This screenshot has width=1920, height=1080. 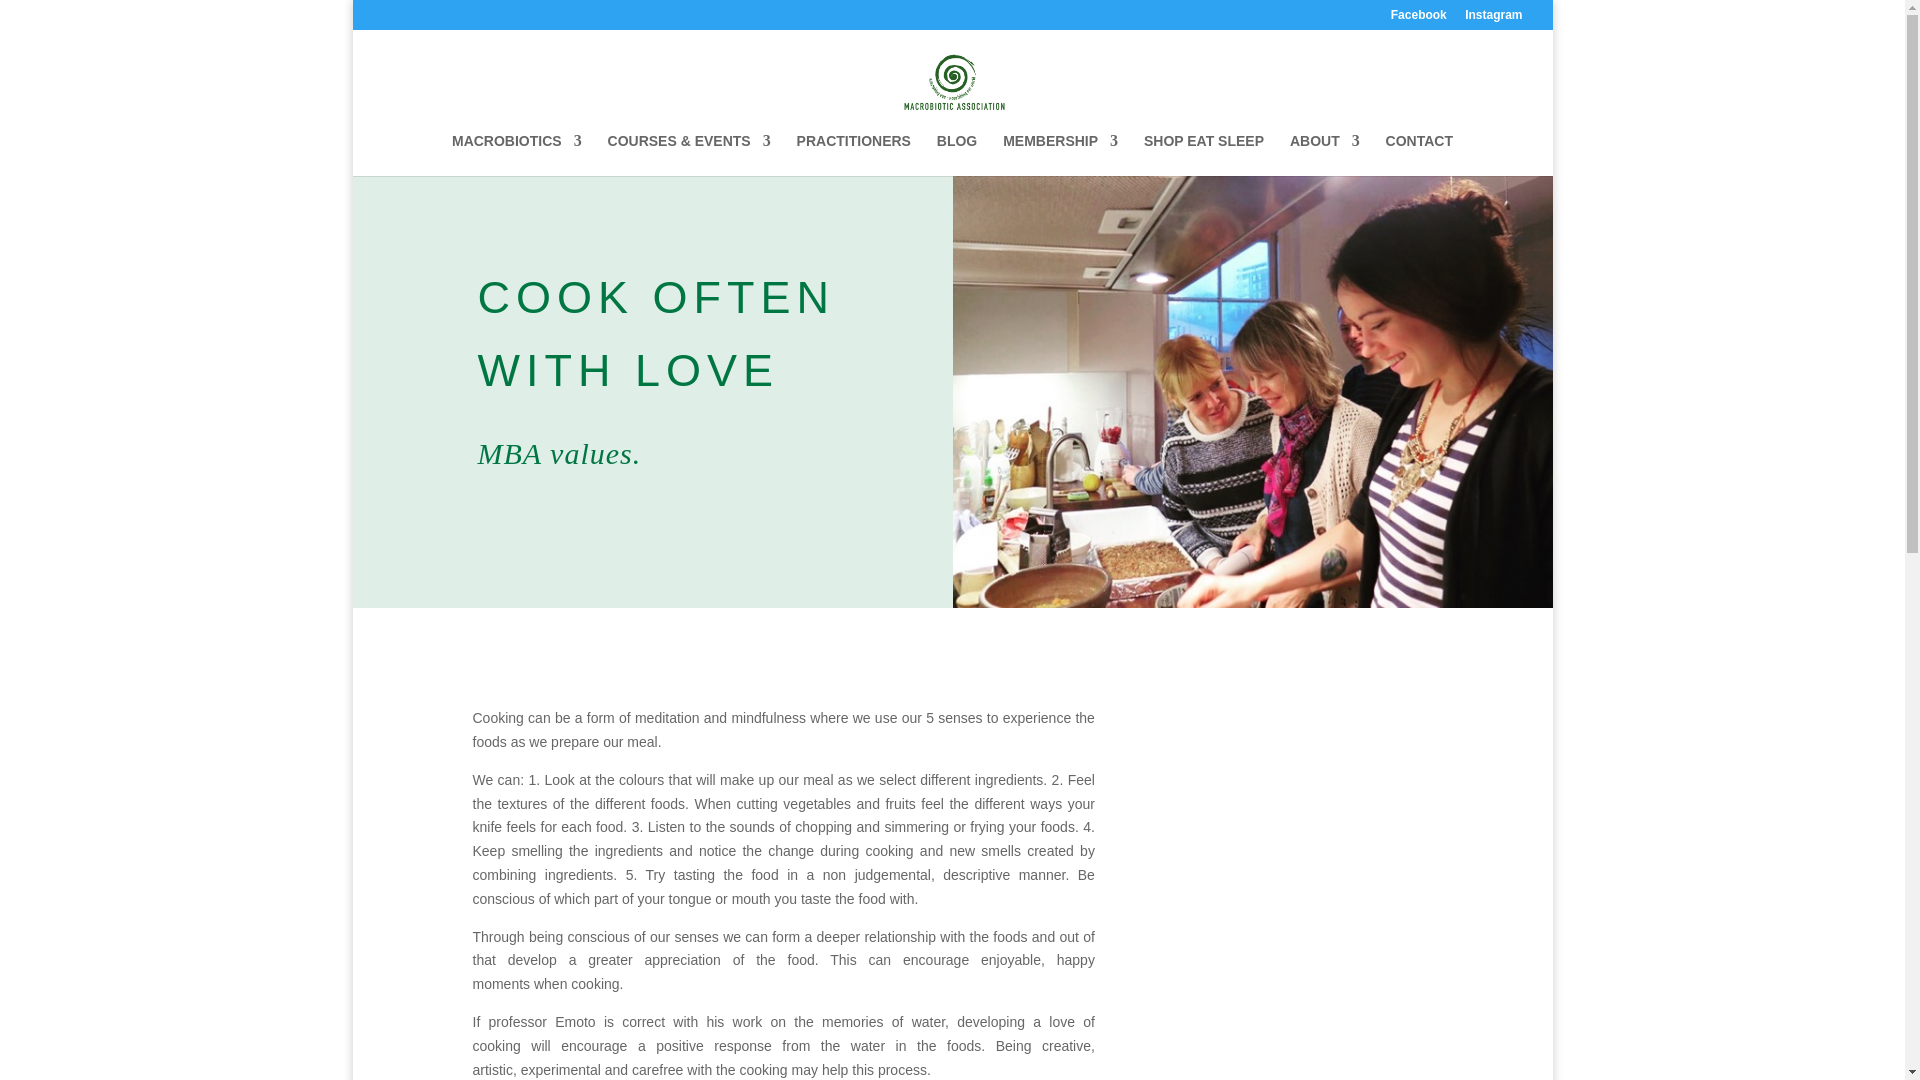 What do you see at coordinates (1493, 19) in the screenshot?
I see `Instagram` at bounding box center [1493, 19].